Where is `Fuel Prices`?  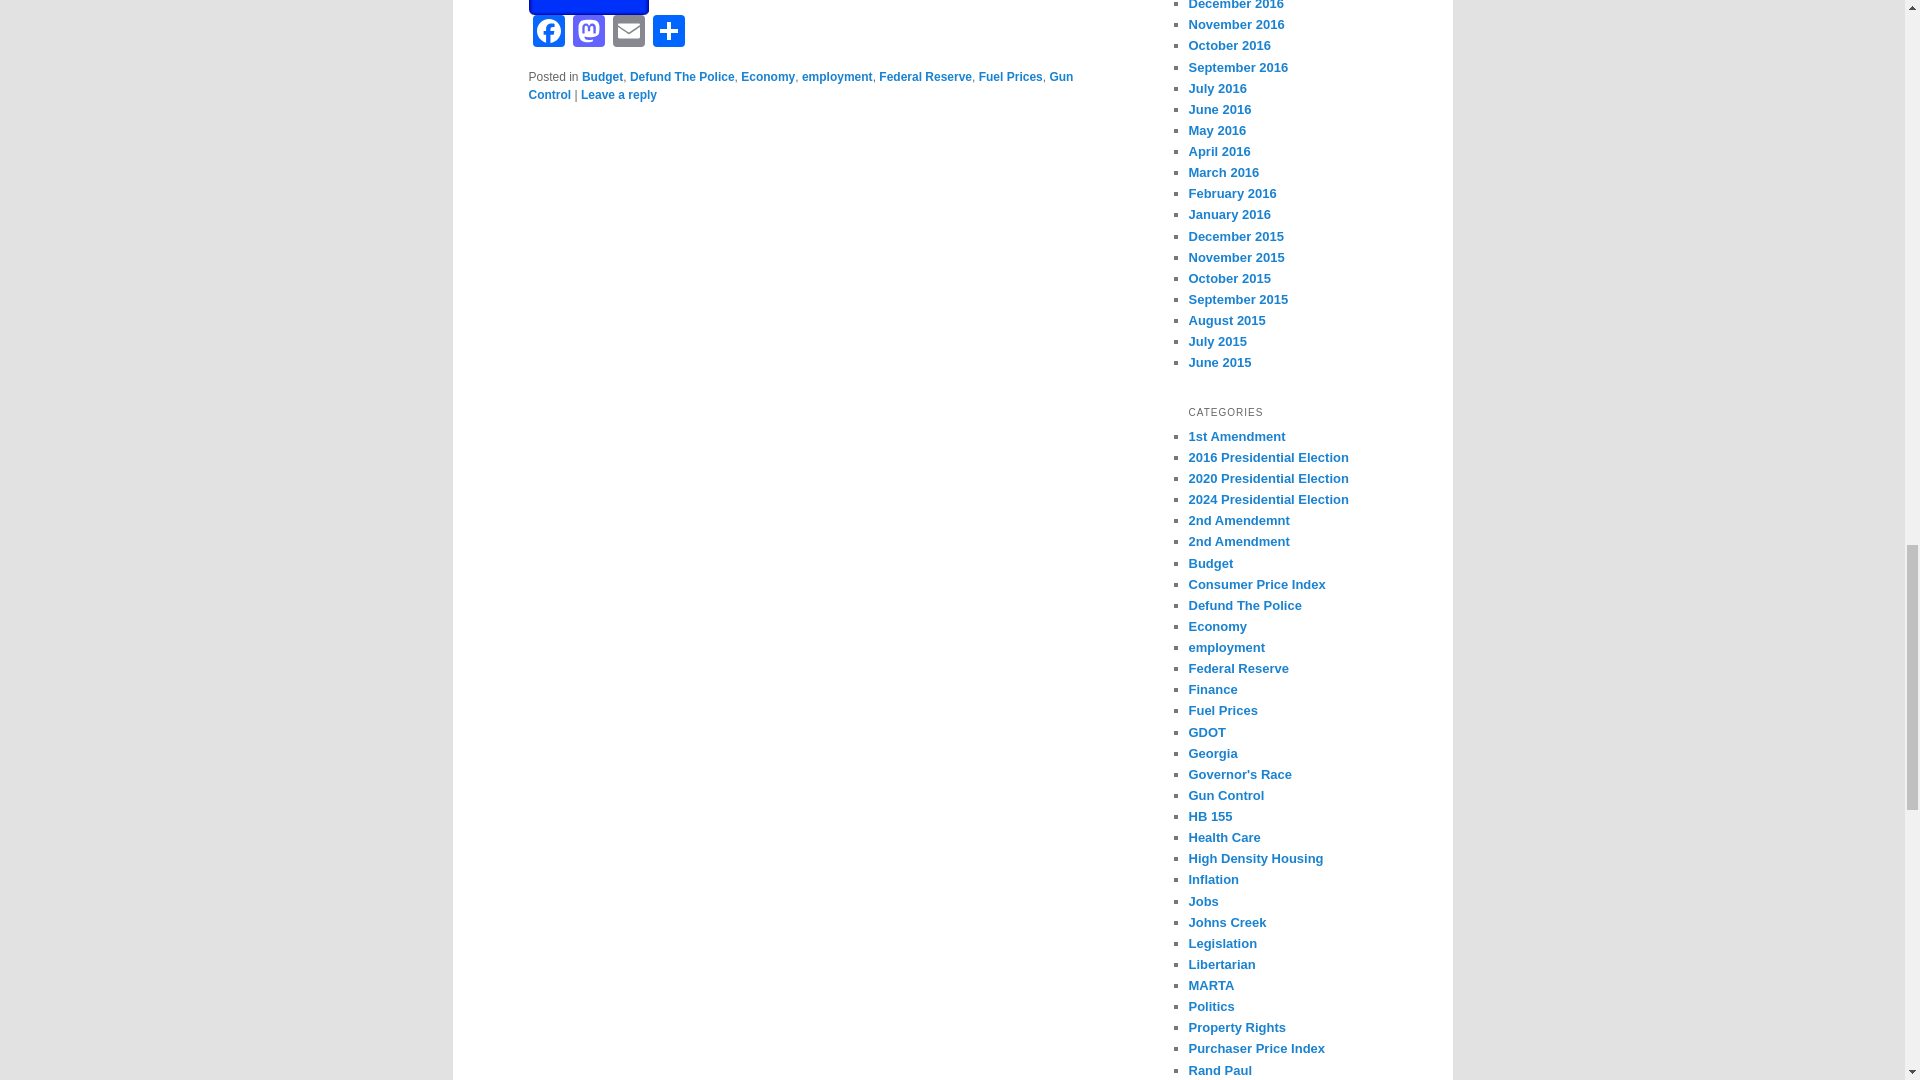 Fuel Prices is located at coordinates (1010, 77).